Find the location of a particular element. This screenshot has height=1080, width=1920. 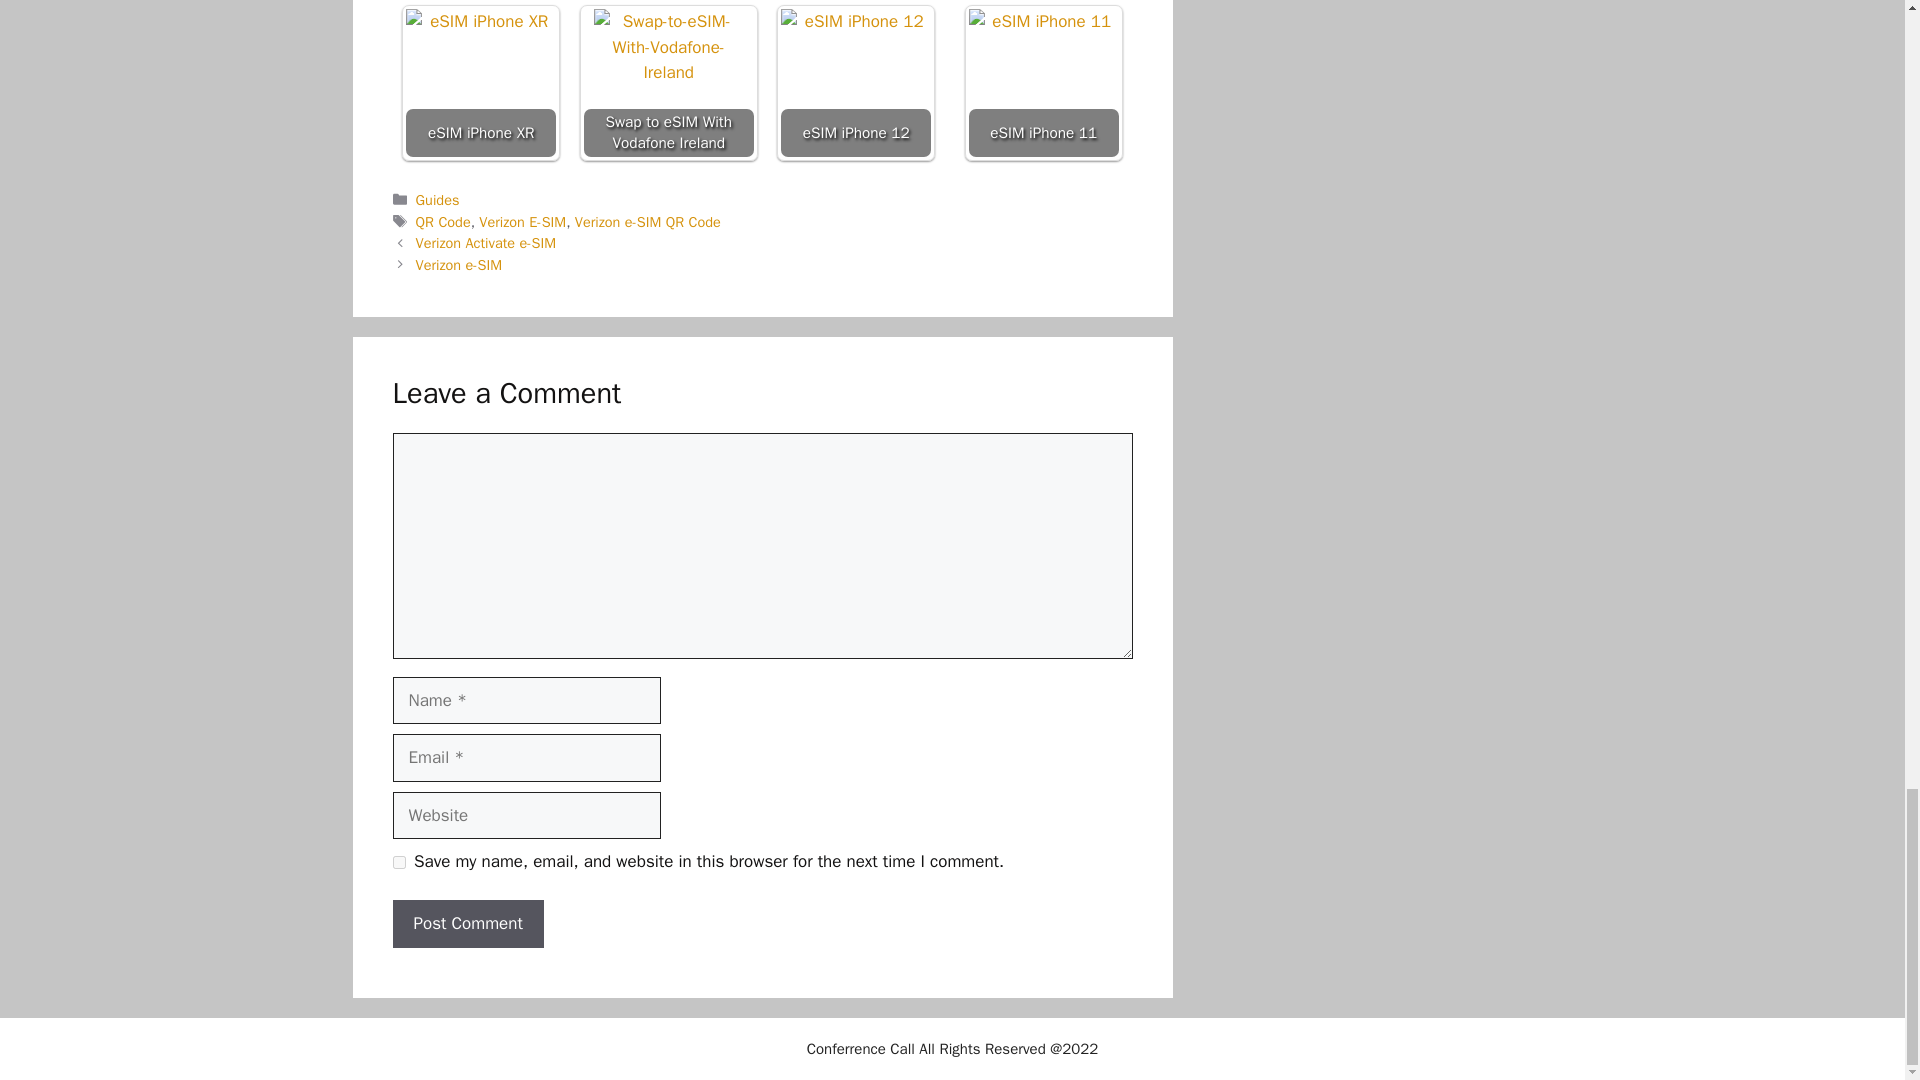

Verizon E-SIM is located at coordinates (522, 222).